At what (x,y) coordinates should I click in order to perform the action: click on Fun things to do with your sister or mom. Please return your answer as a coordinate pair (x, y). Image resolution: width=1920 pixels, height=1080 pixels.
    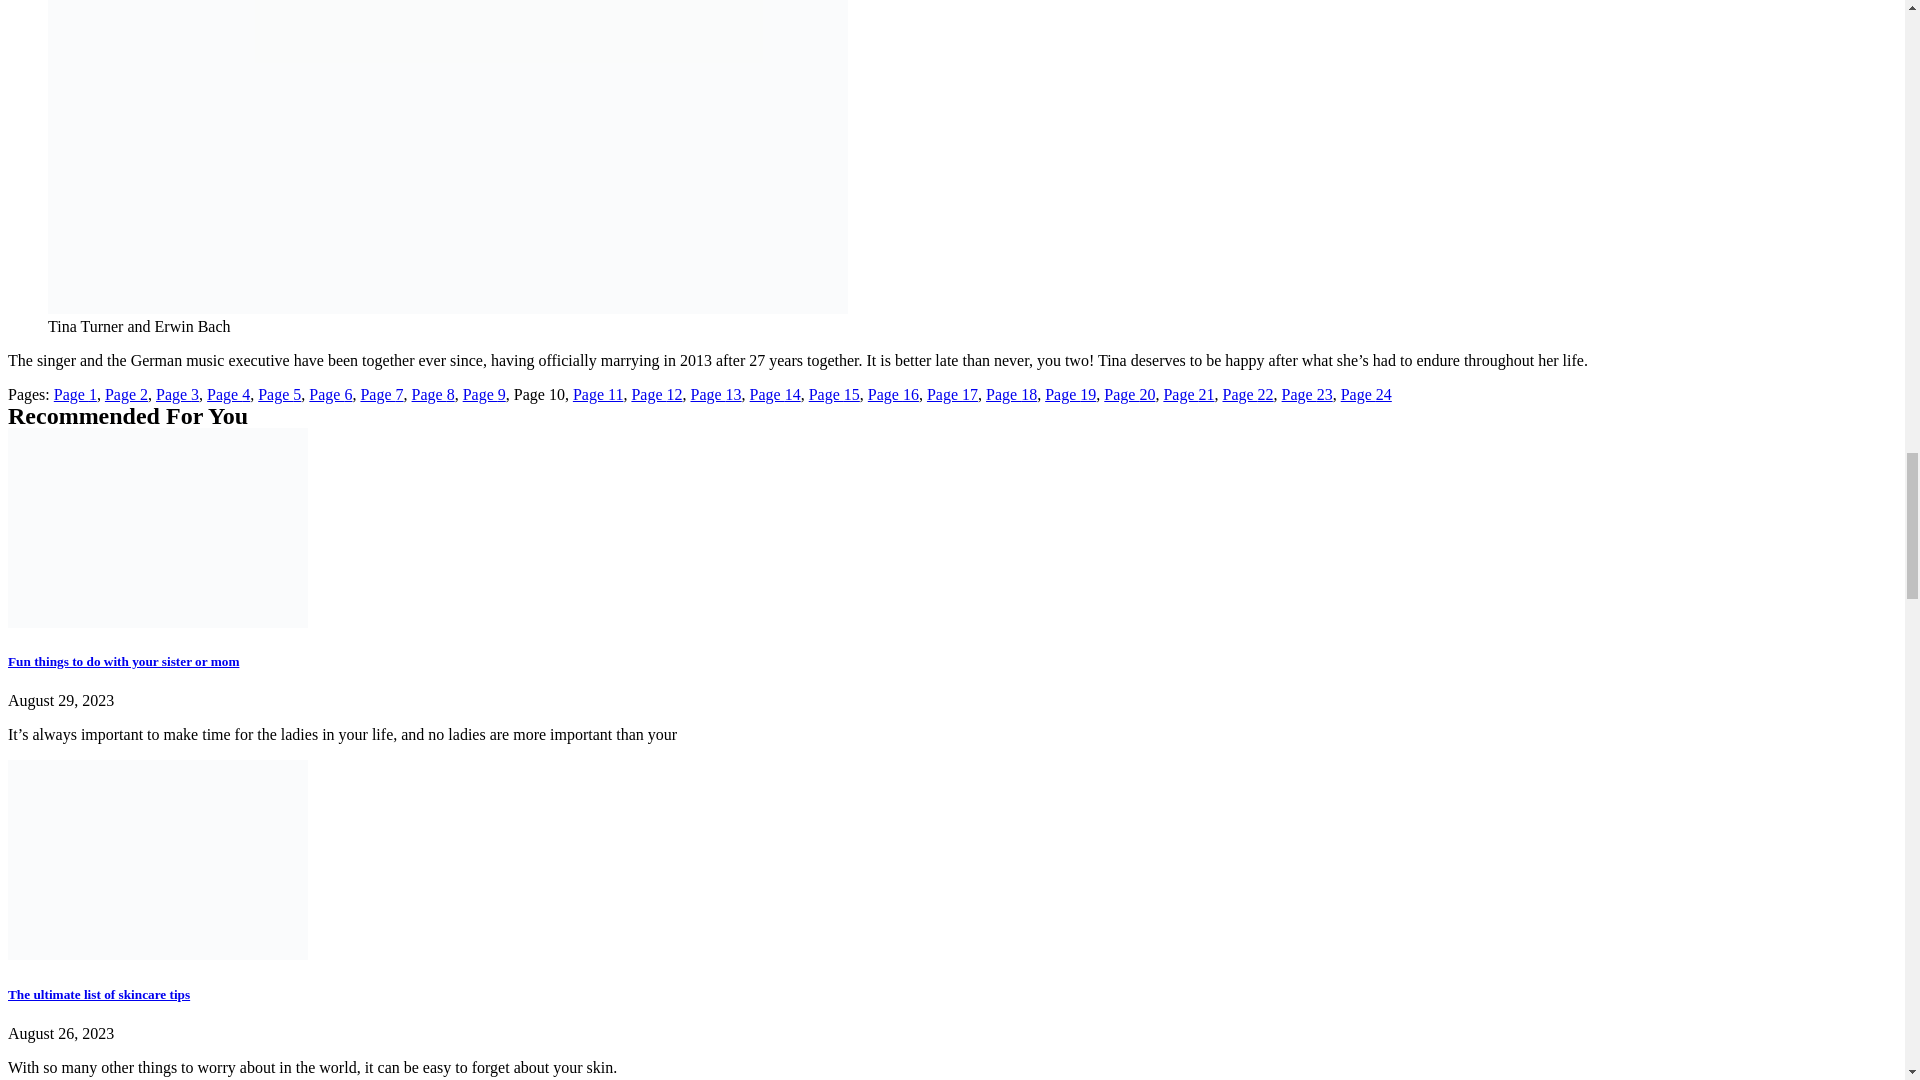
    Looking at the image, I should click on (122, 661).